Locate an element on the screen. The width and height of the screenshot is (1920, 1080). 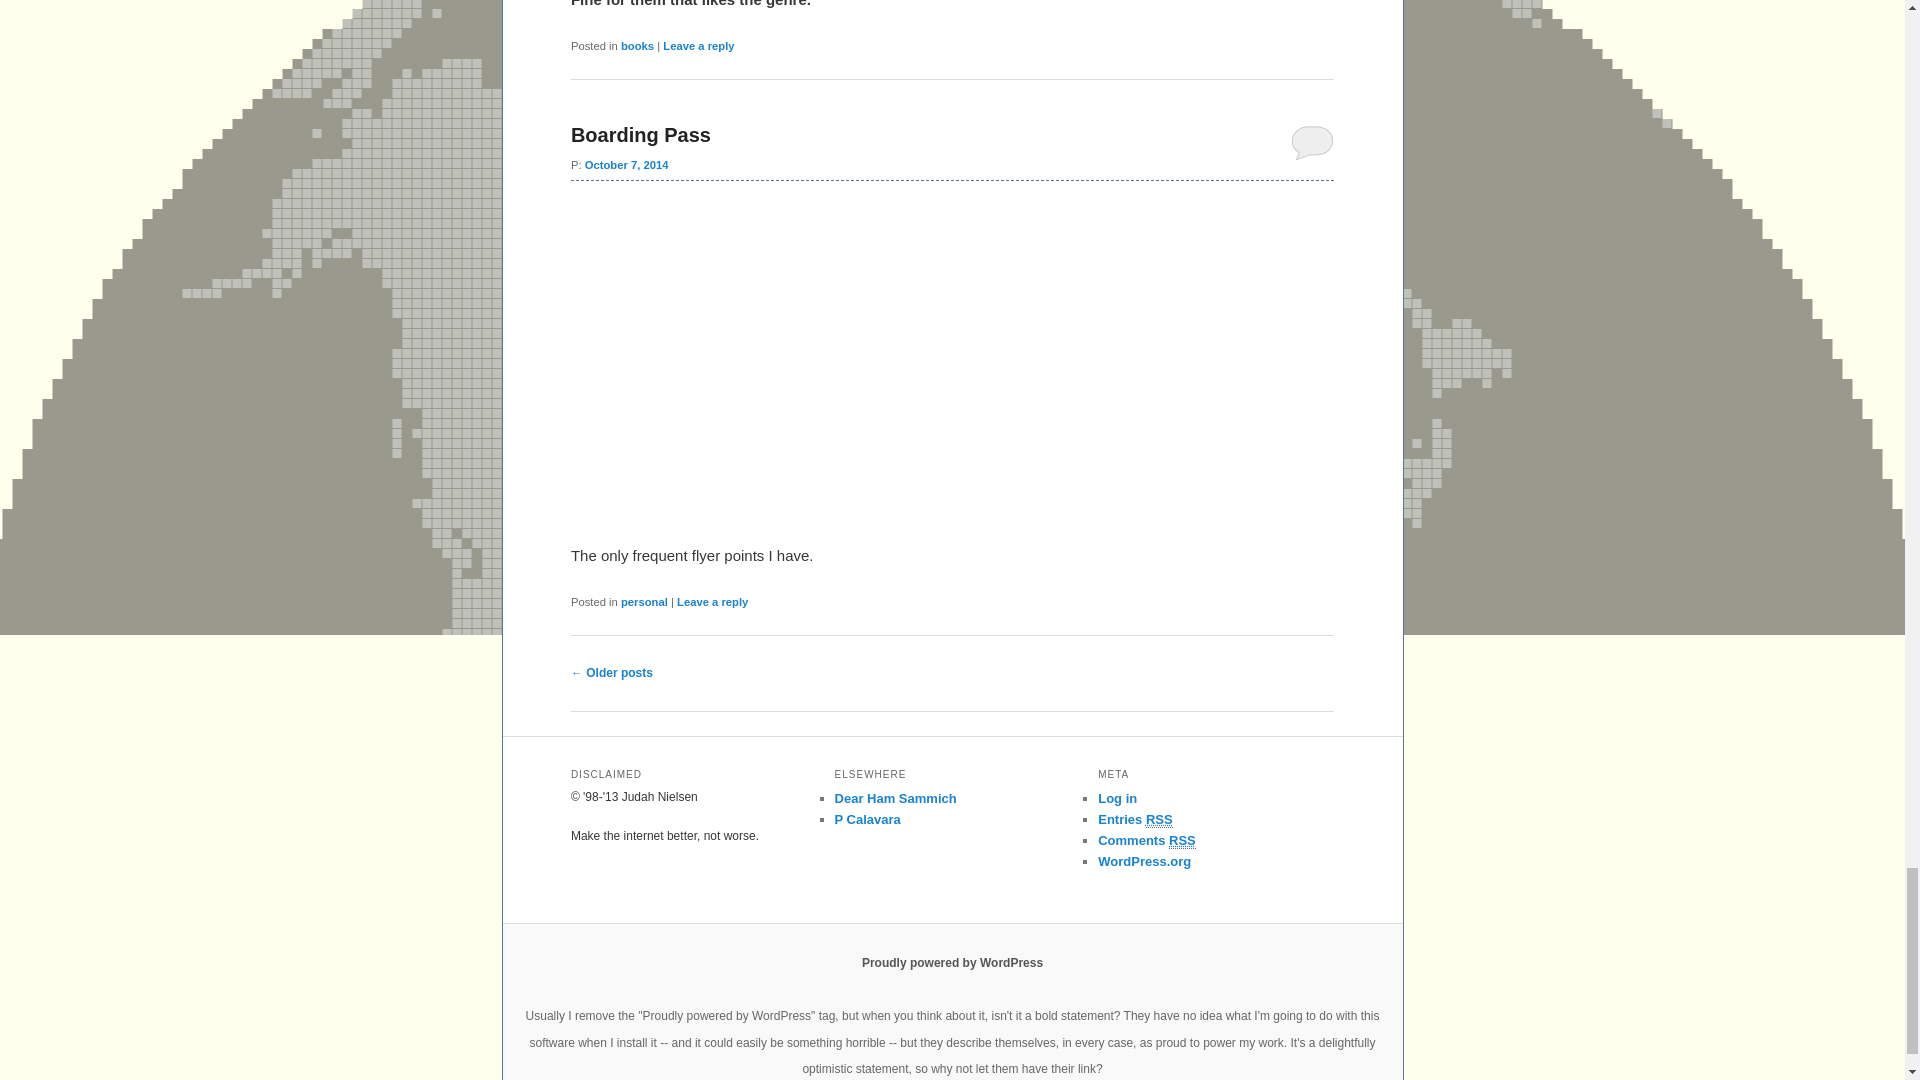
Semantic Personal Publishing Platform is located at coordinates (952, 962).